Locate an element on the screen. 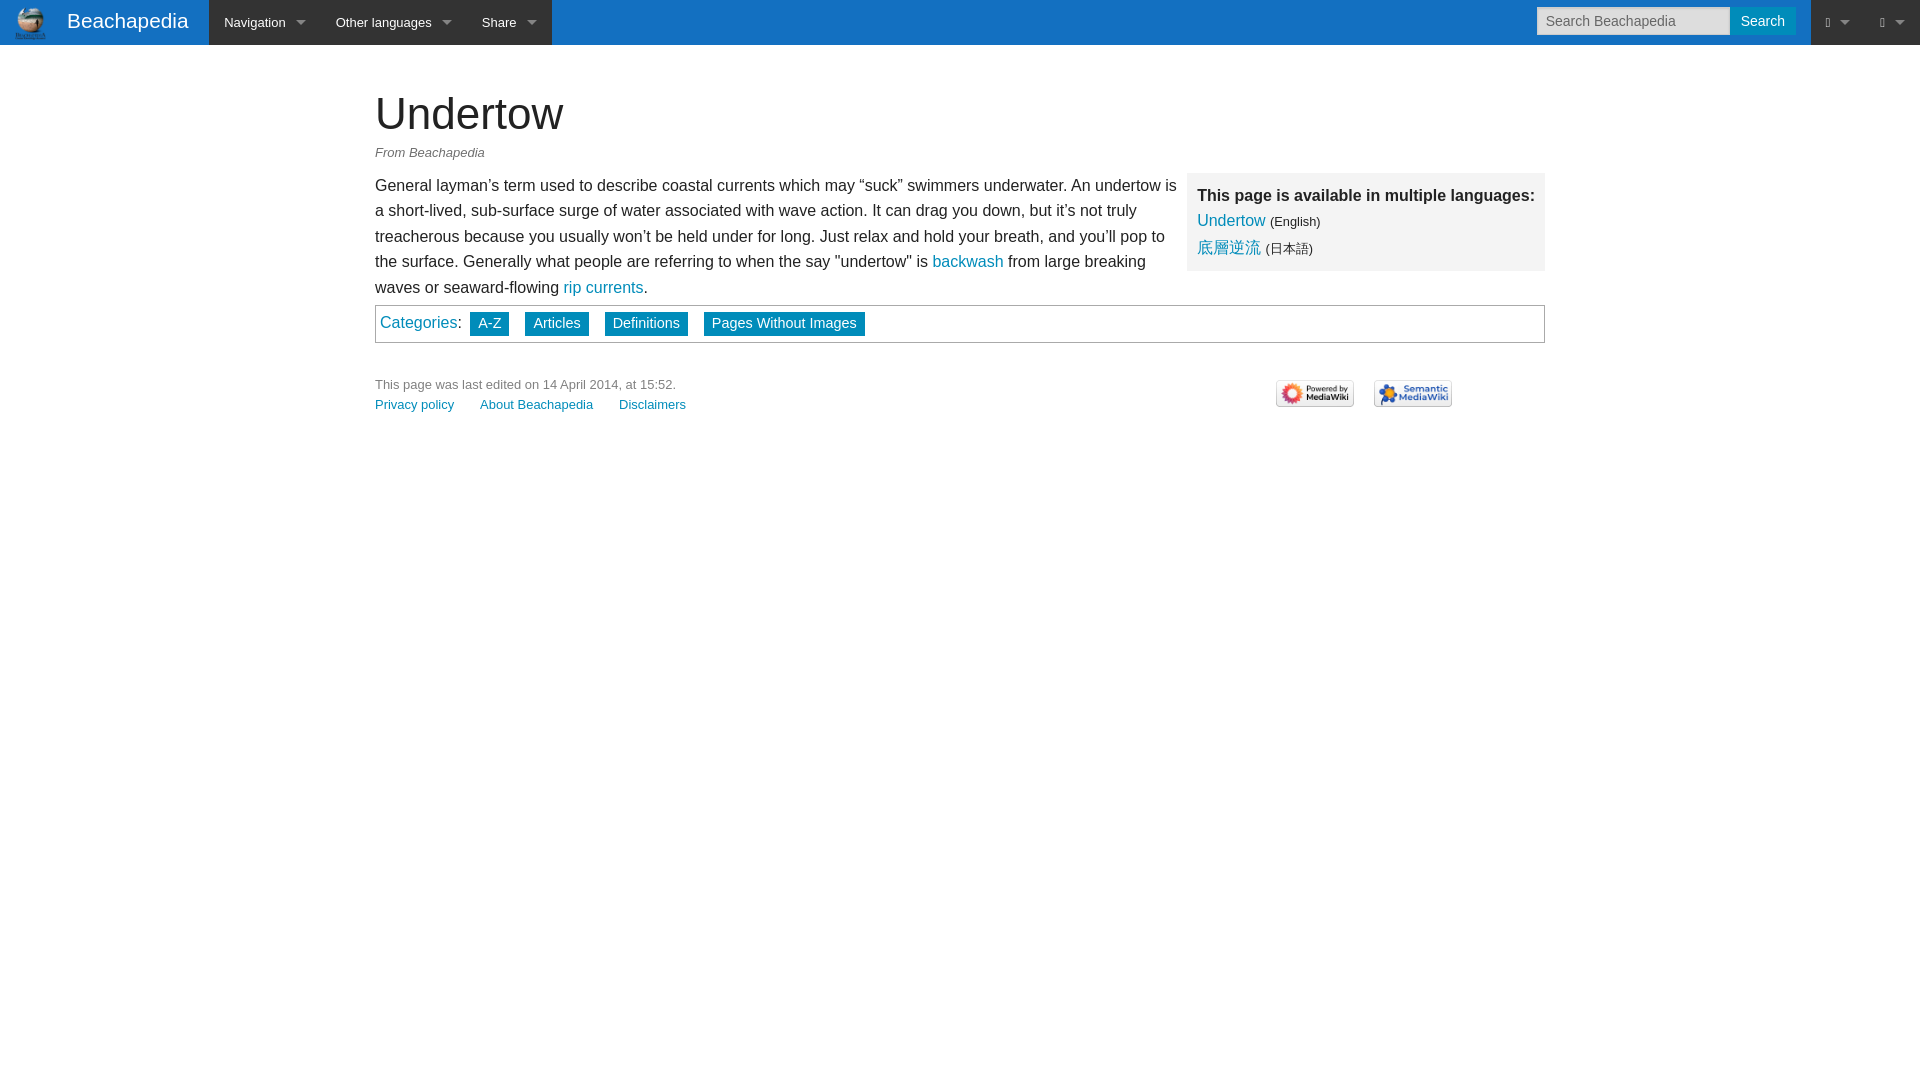 The height and width of the screenshot is (1080, 1920). Nederlands is located at coordinates (393, 337).